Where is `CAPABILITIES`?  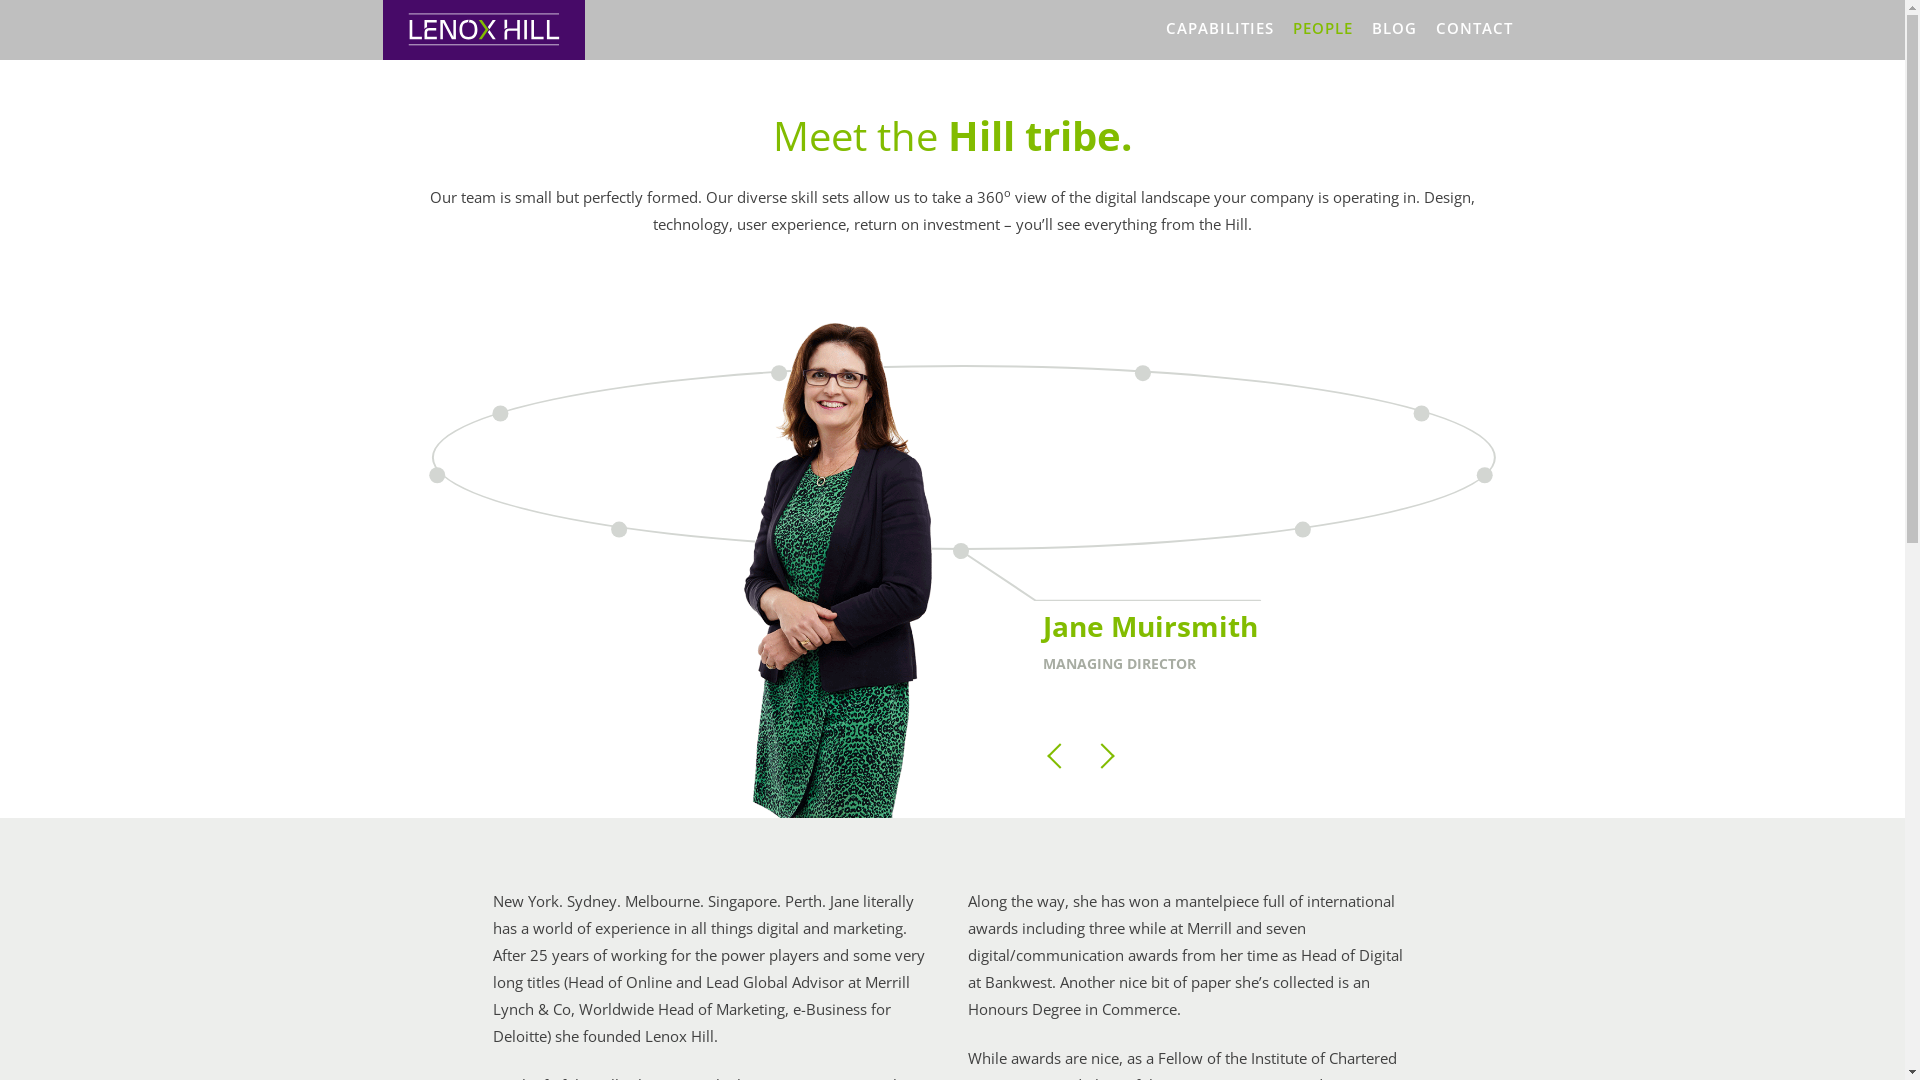 CAPABILITIES is located at coordinates (1220, 28).